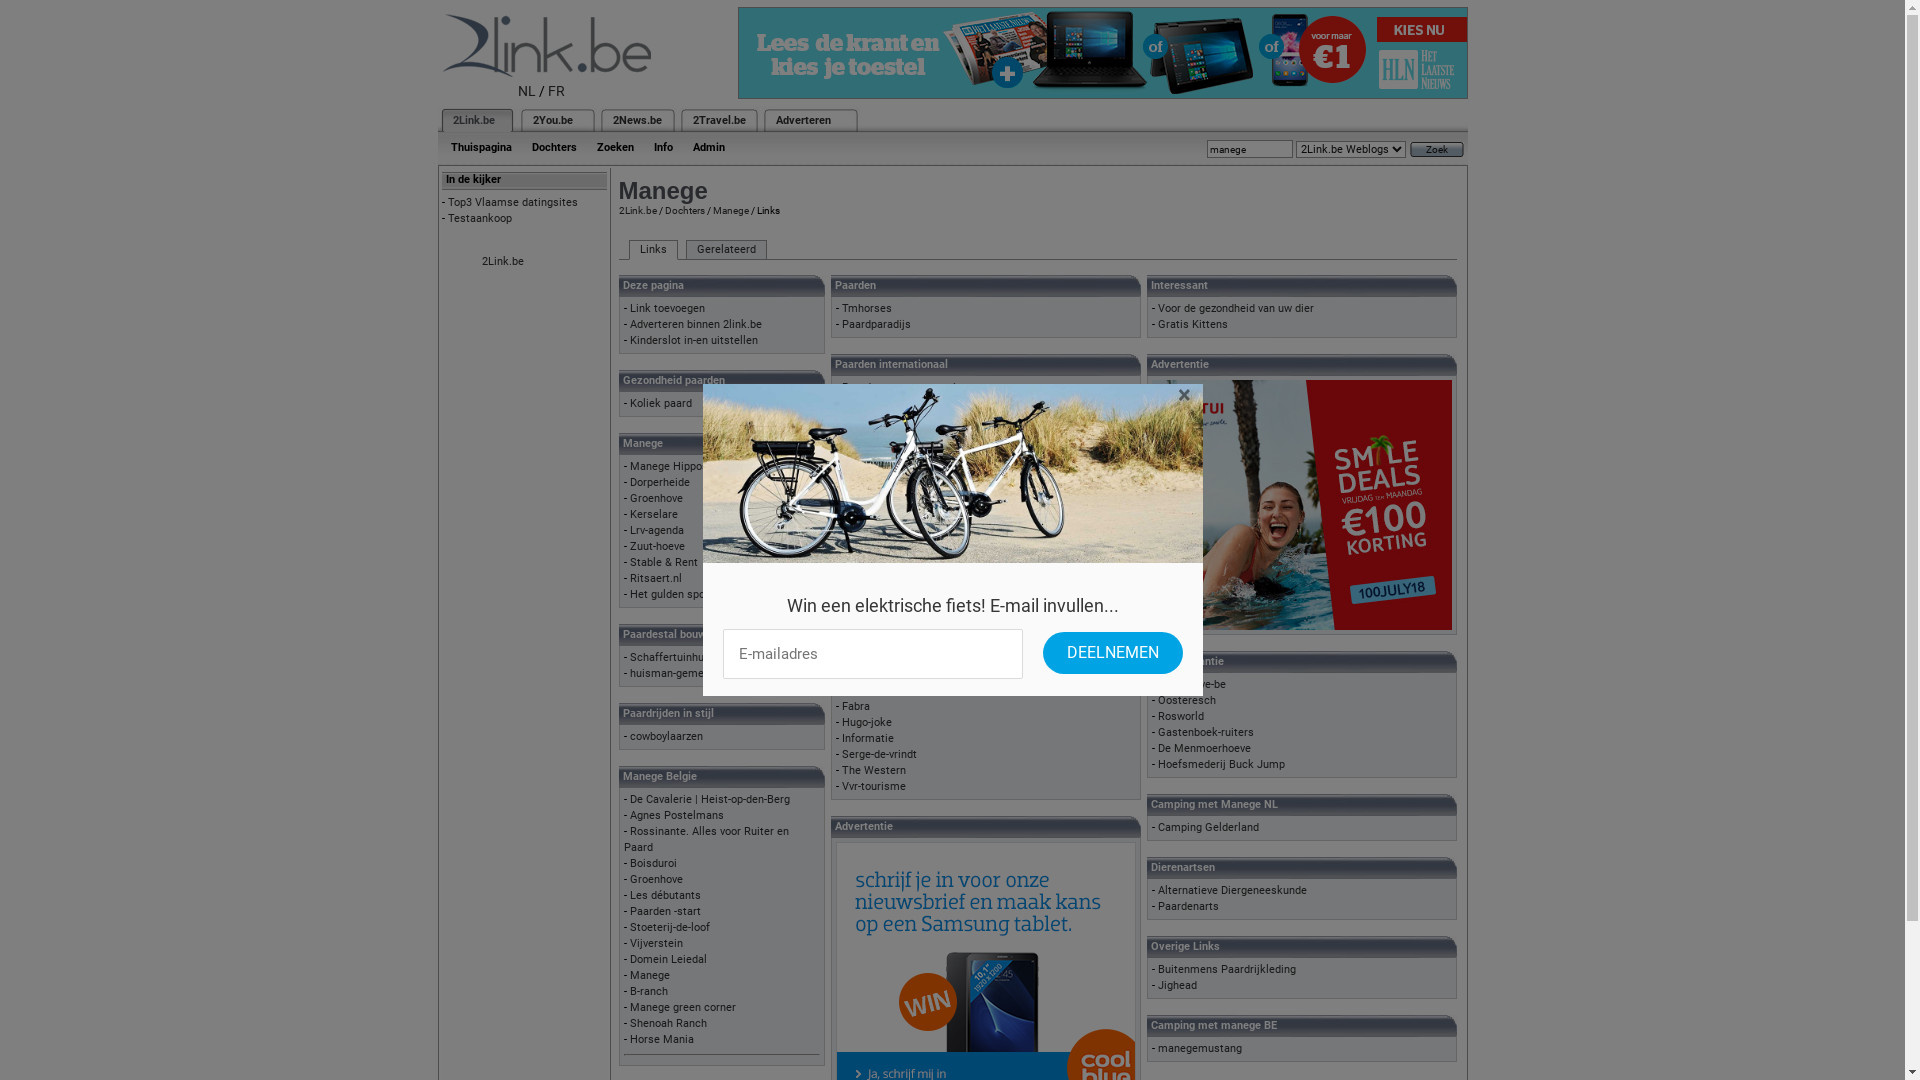 Image resolution: width=1920 pixels, height=1080 pixels. What do you see at coordinates (1192, 684) in the screenshot?
I see `Groenhove-be` at bounding box center [1192, 684].